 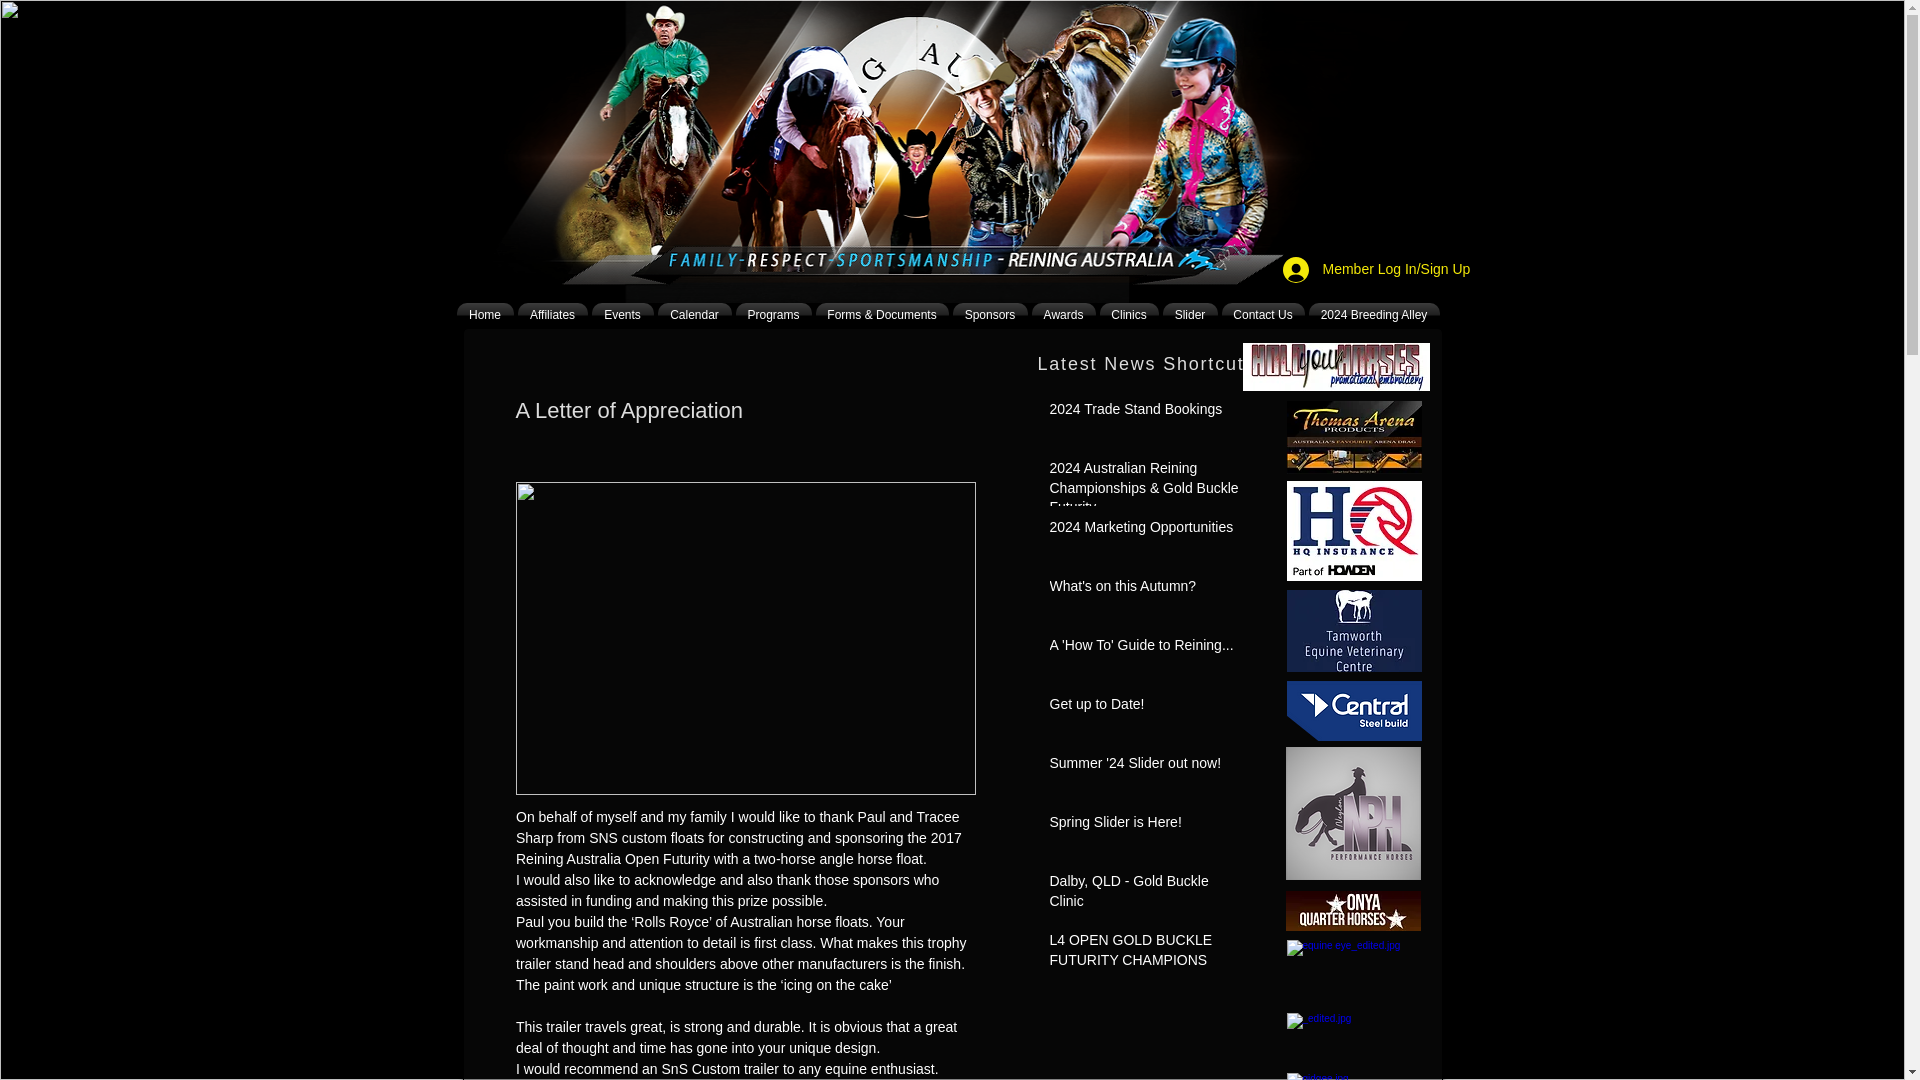 What do you see at coordinates (485, 316) in the screenshot?
I see `Home` at bounding box center [485, 316].